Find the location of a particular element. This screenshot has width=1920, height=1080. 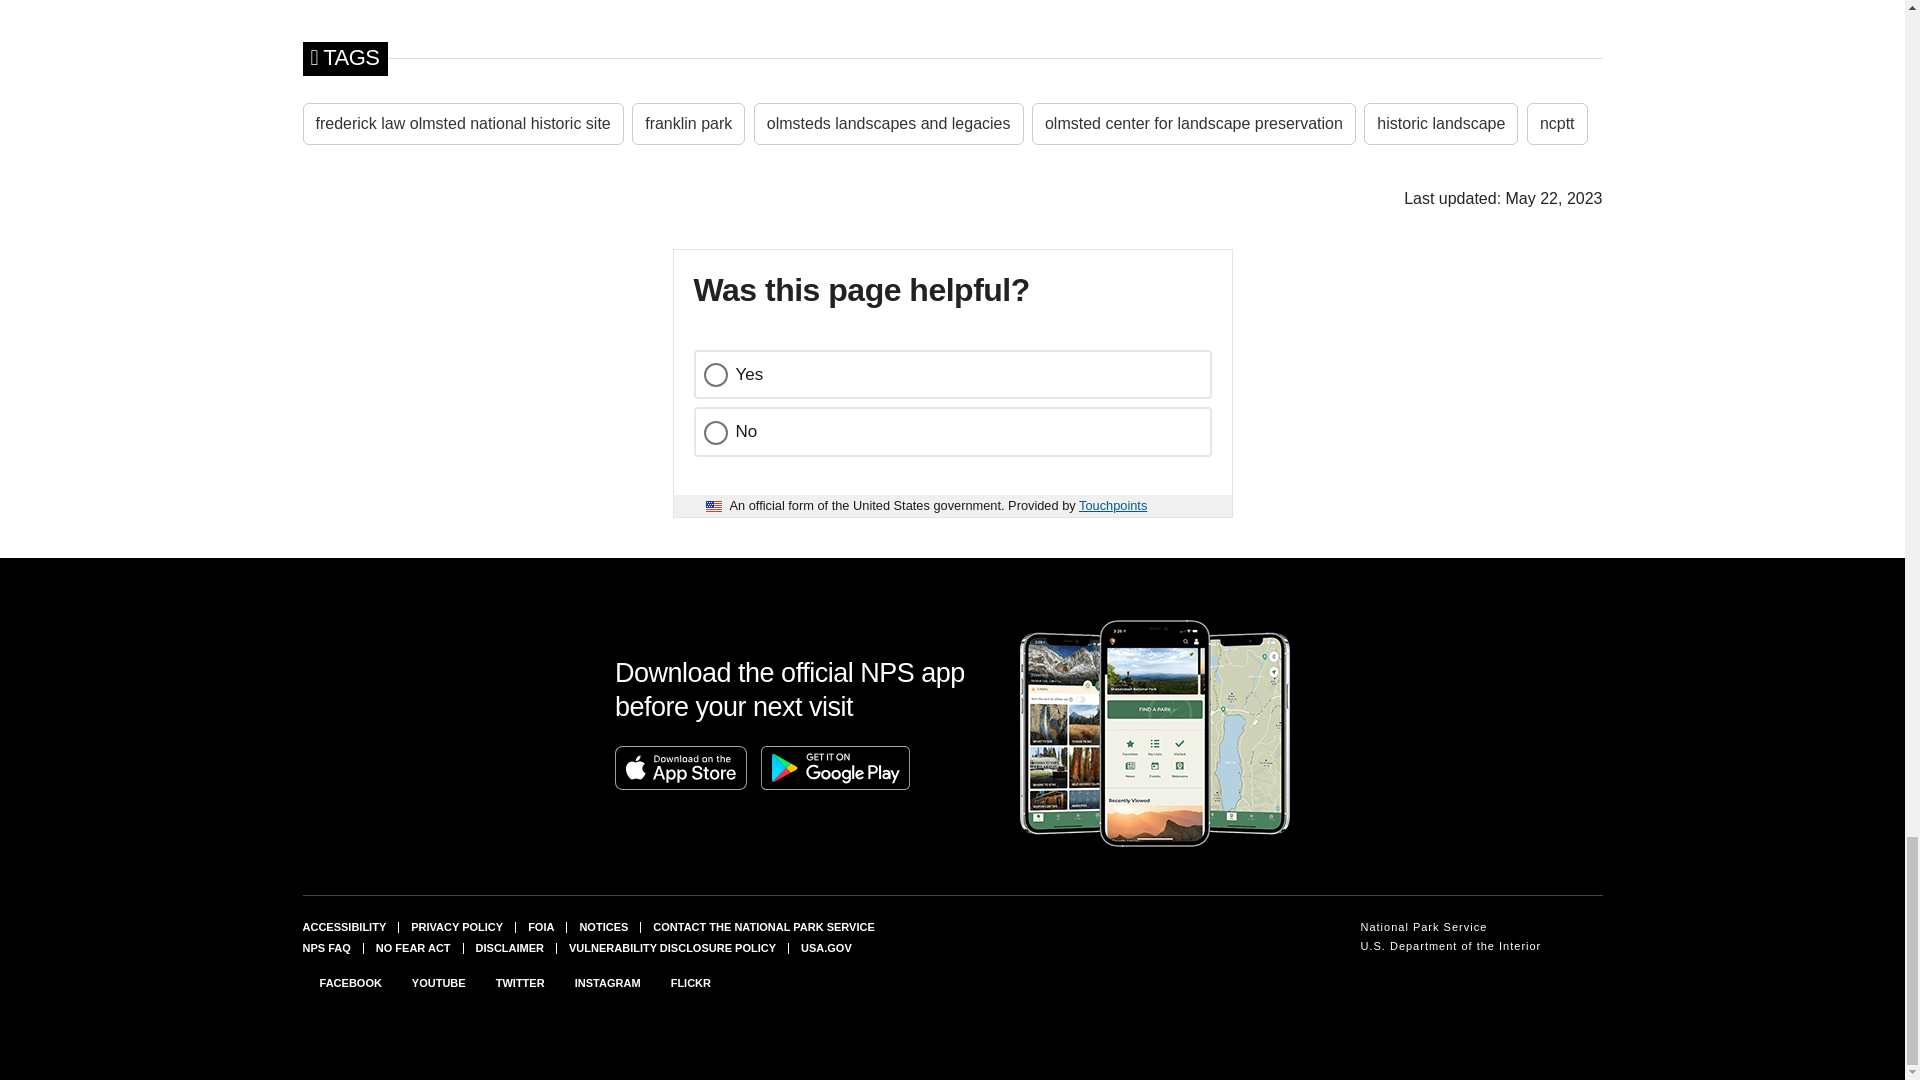

National Park Service frequently asked questions is located at coordinates (325, 947).